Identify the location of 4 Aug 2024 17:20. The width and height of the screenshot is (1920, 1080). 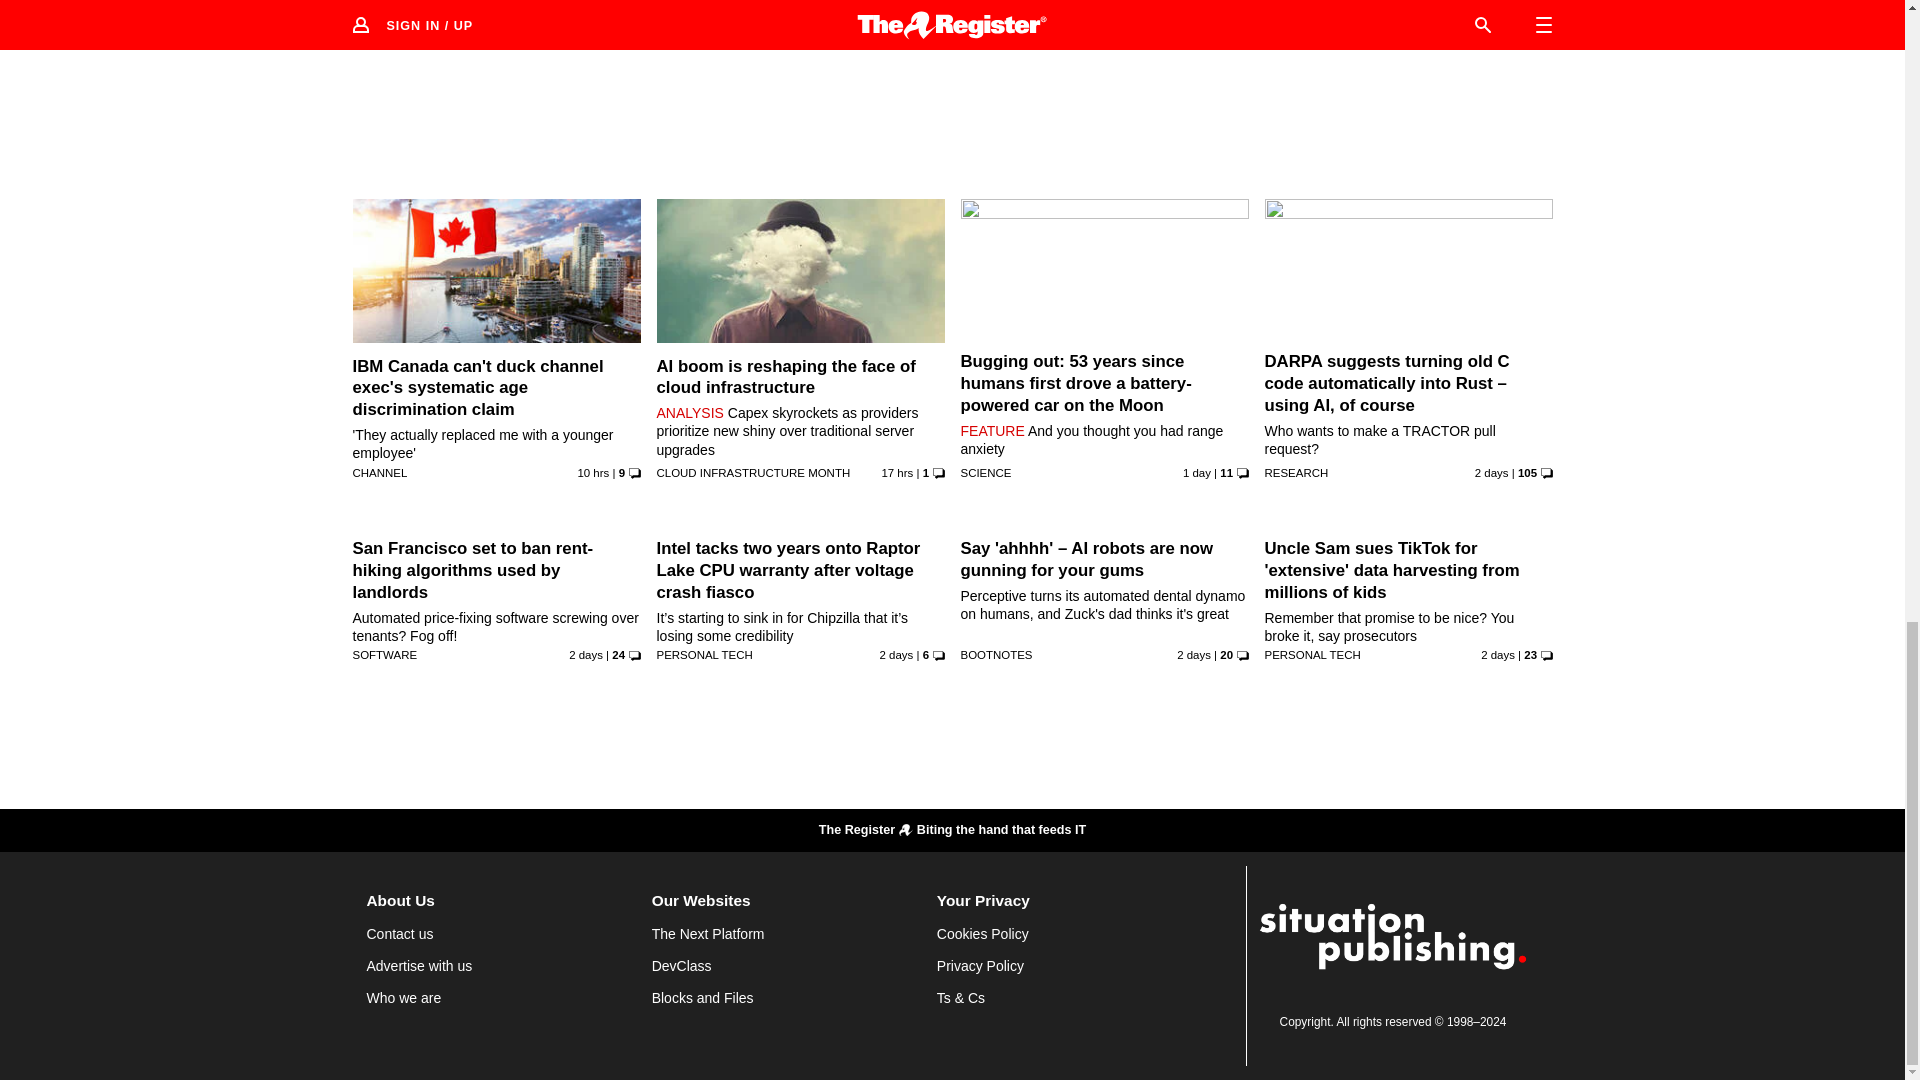
(592, 472).